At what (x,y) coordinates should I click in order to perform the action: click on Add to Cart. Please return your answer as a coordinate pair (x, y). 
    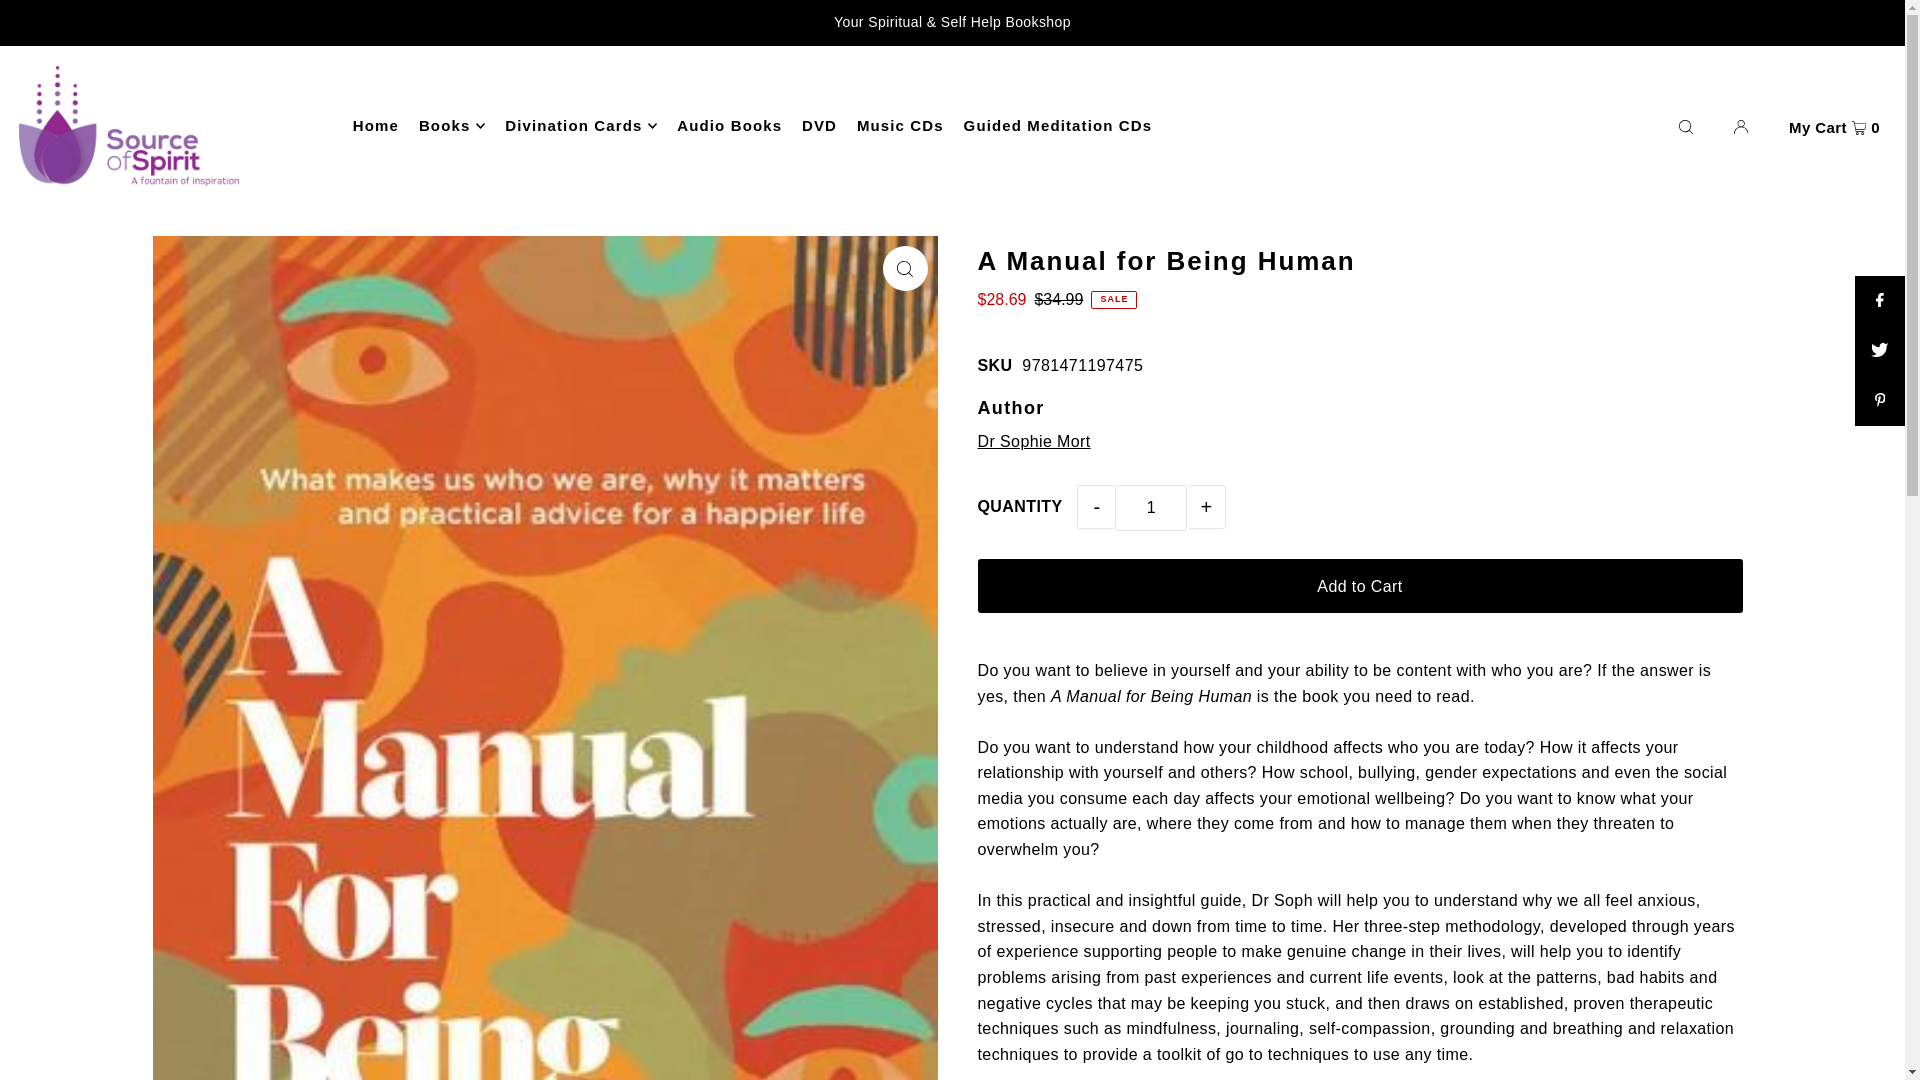
    Looking at the image, I should click on (1360, 586).